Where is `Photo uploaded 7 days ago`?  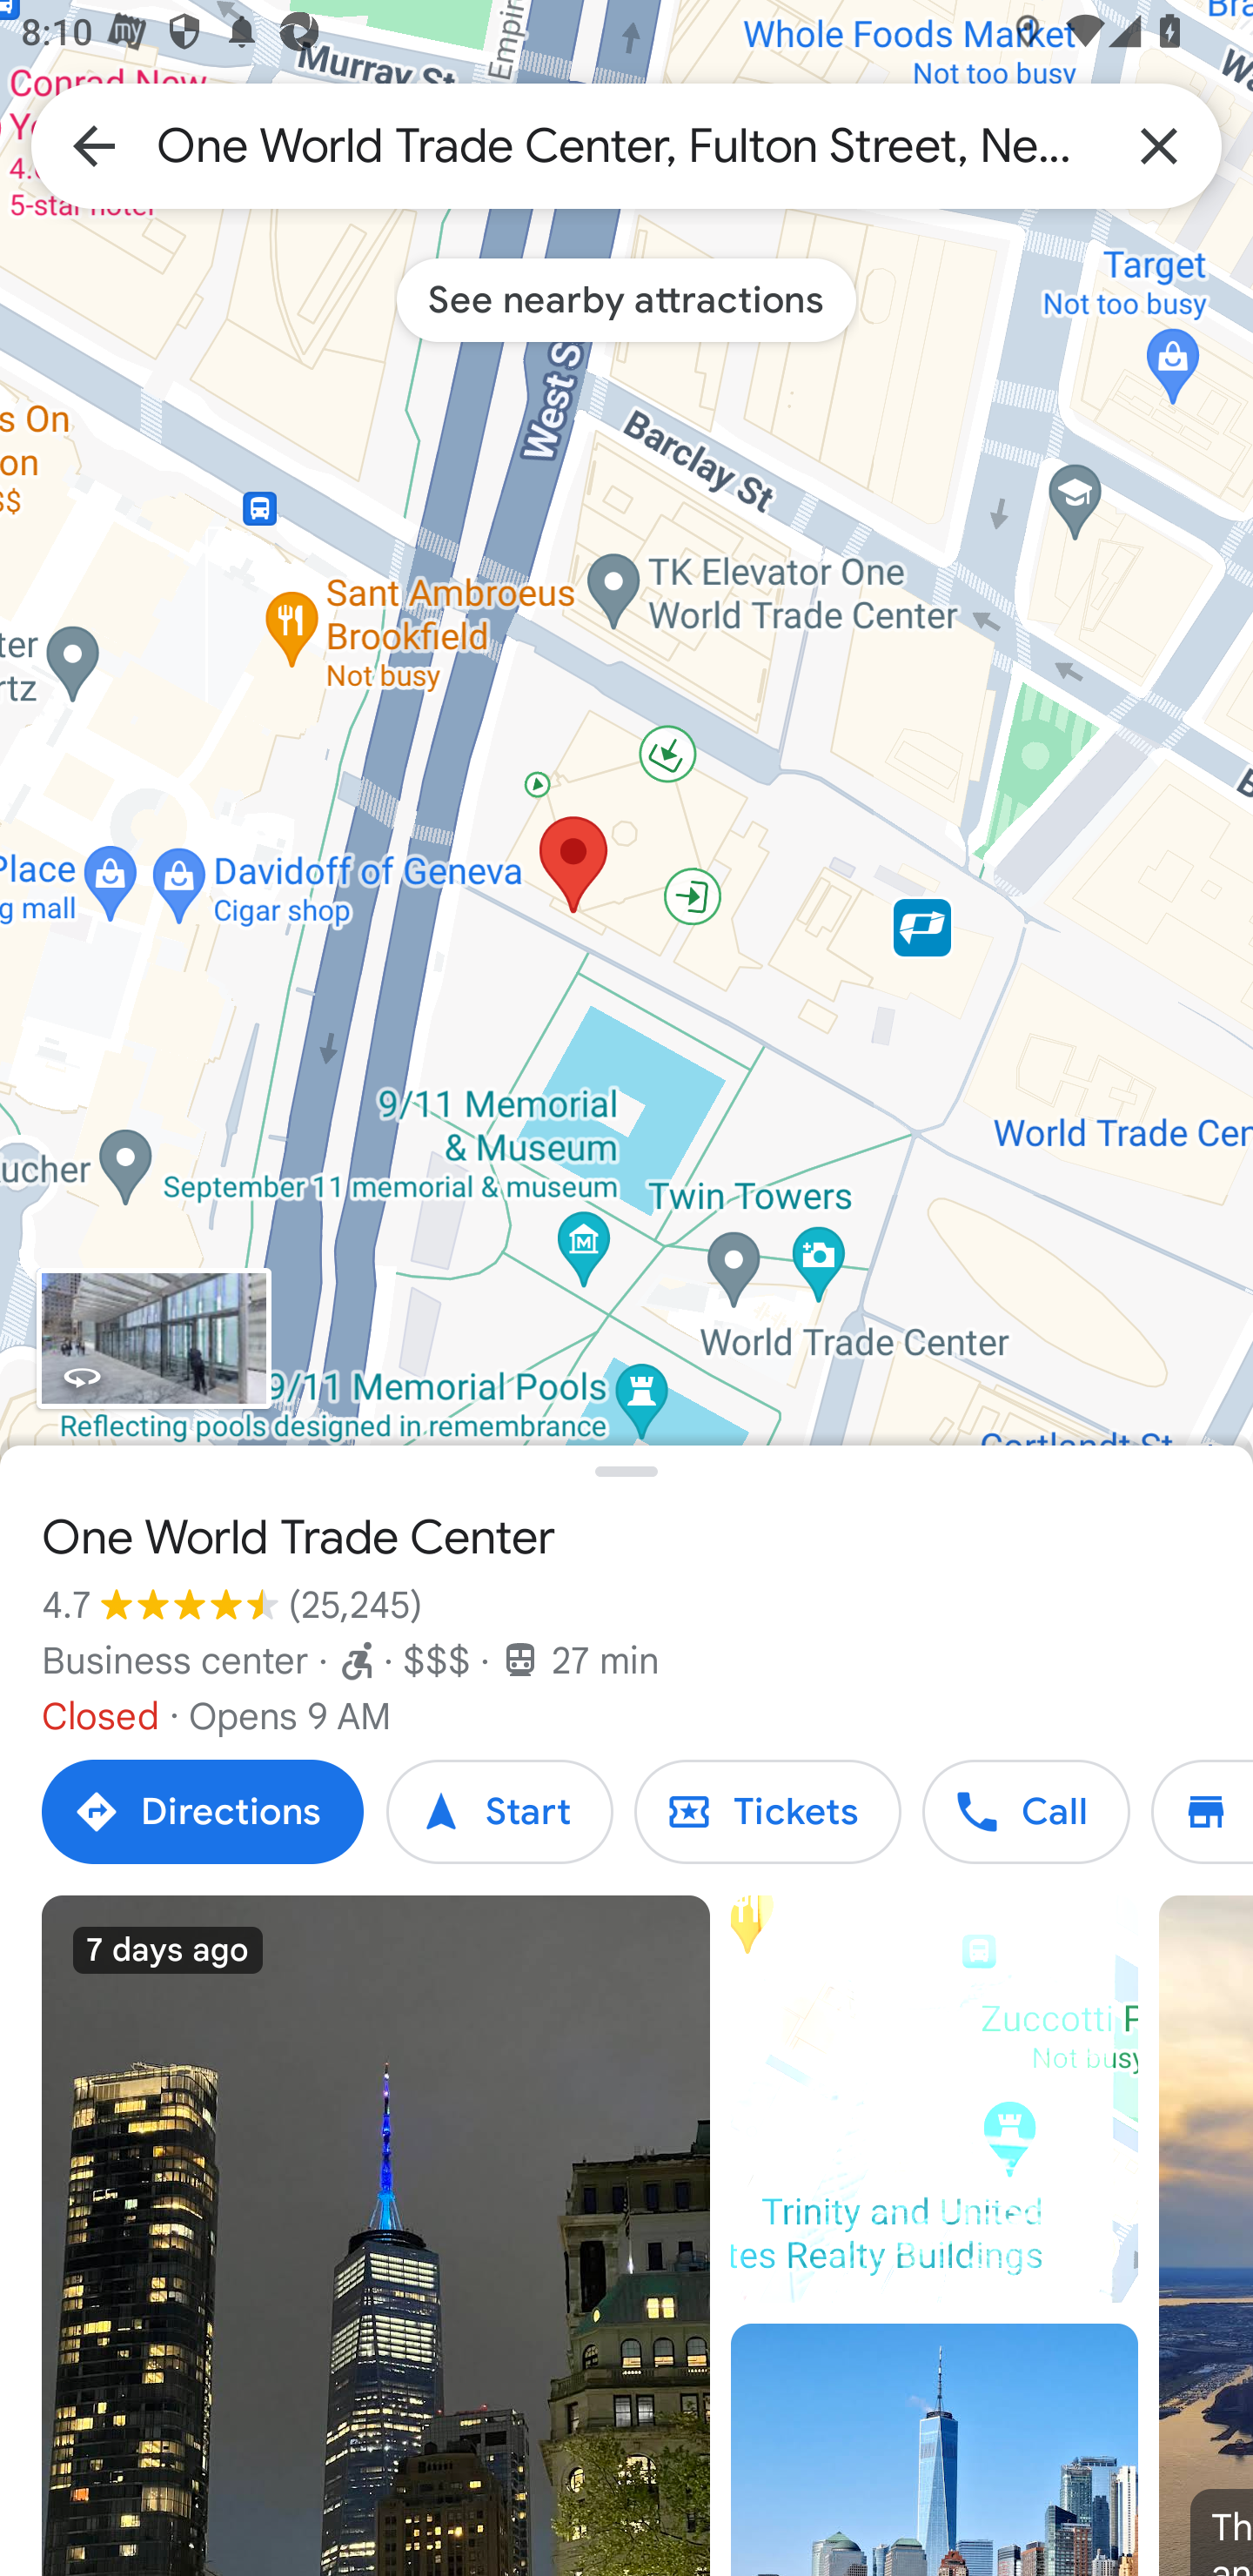
Photo uploaded 7 days ago is located at coordinates (376, 2236).